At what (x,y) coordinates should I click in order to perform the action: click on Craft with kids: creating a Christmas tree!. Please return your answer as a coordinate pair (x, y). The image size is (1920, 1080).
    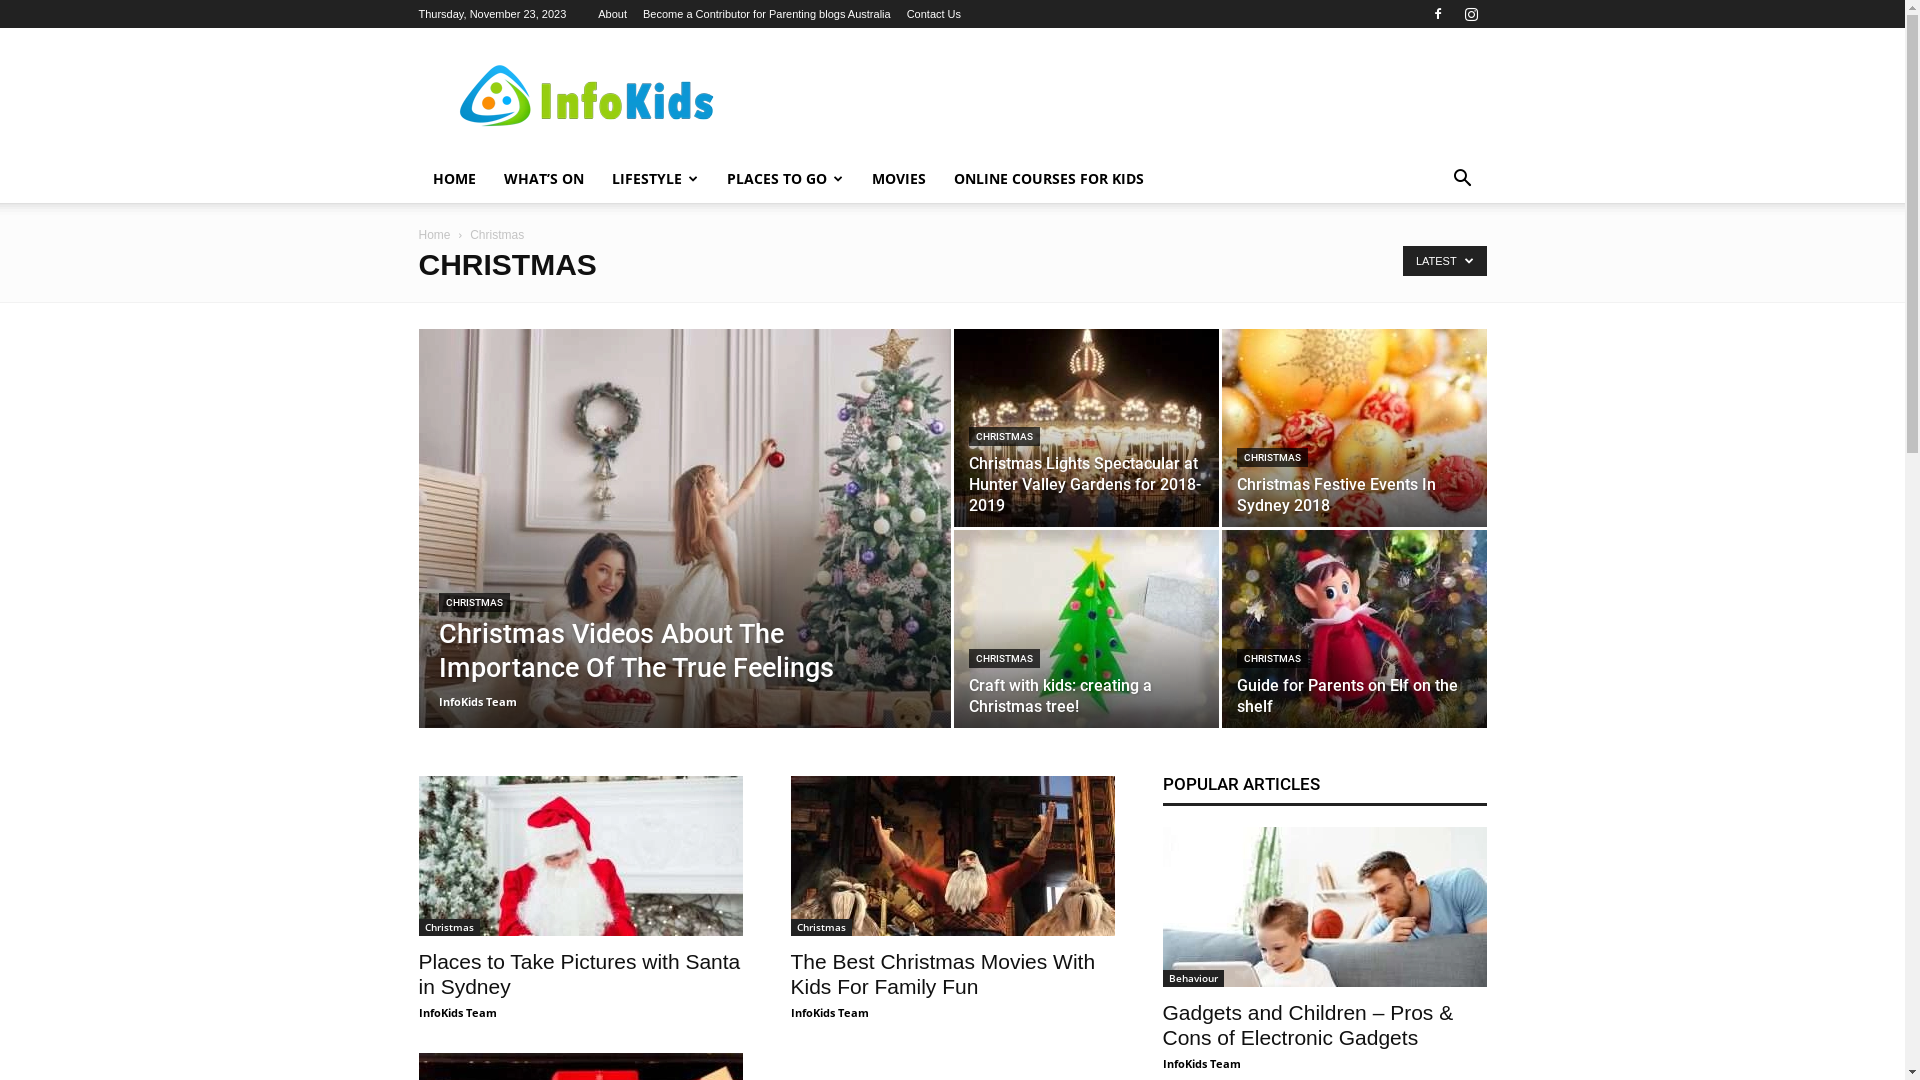
    Looking at the image, I should click on (1086, 629).